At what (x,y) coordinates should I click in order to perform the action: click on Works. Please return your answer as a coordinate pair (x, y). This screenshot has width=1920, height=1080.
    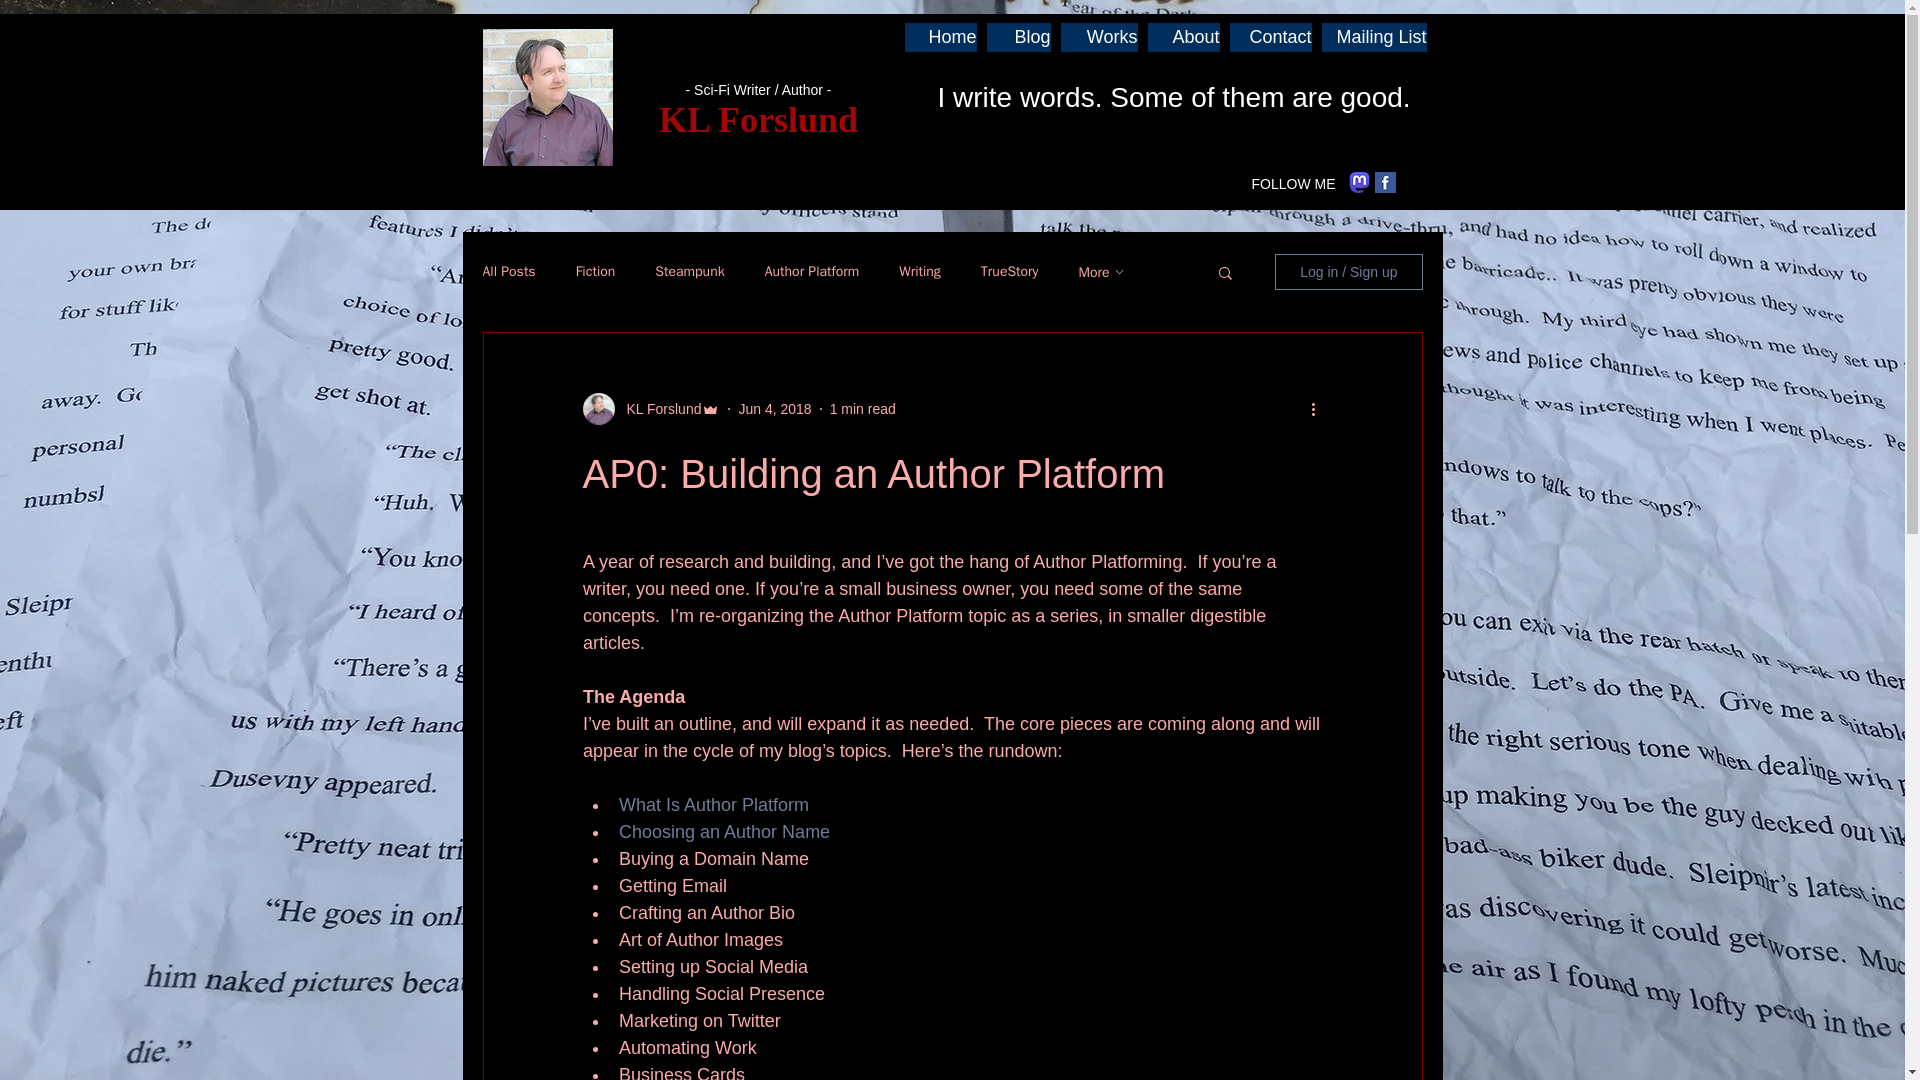
    Looking at the image, I should click on (1098, 36).